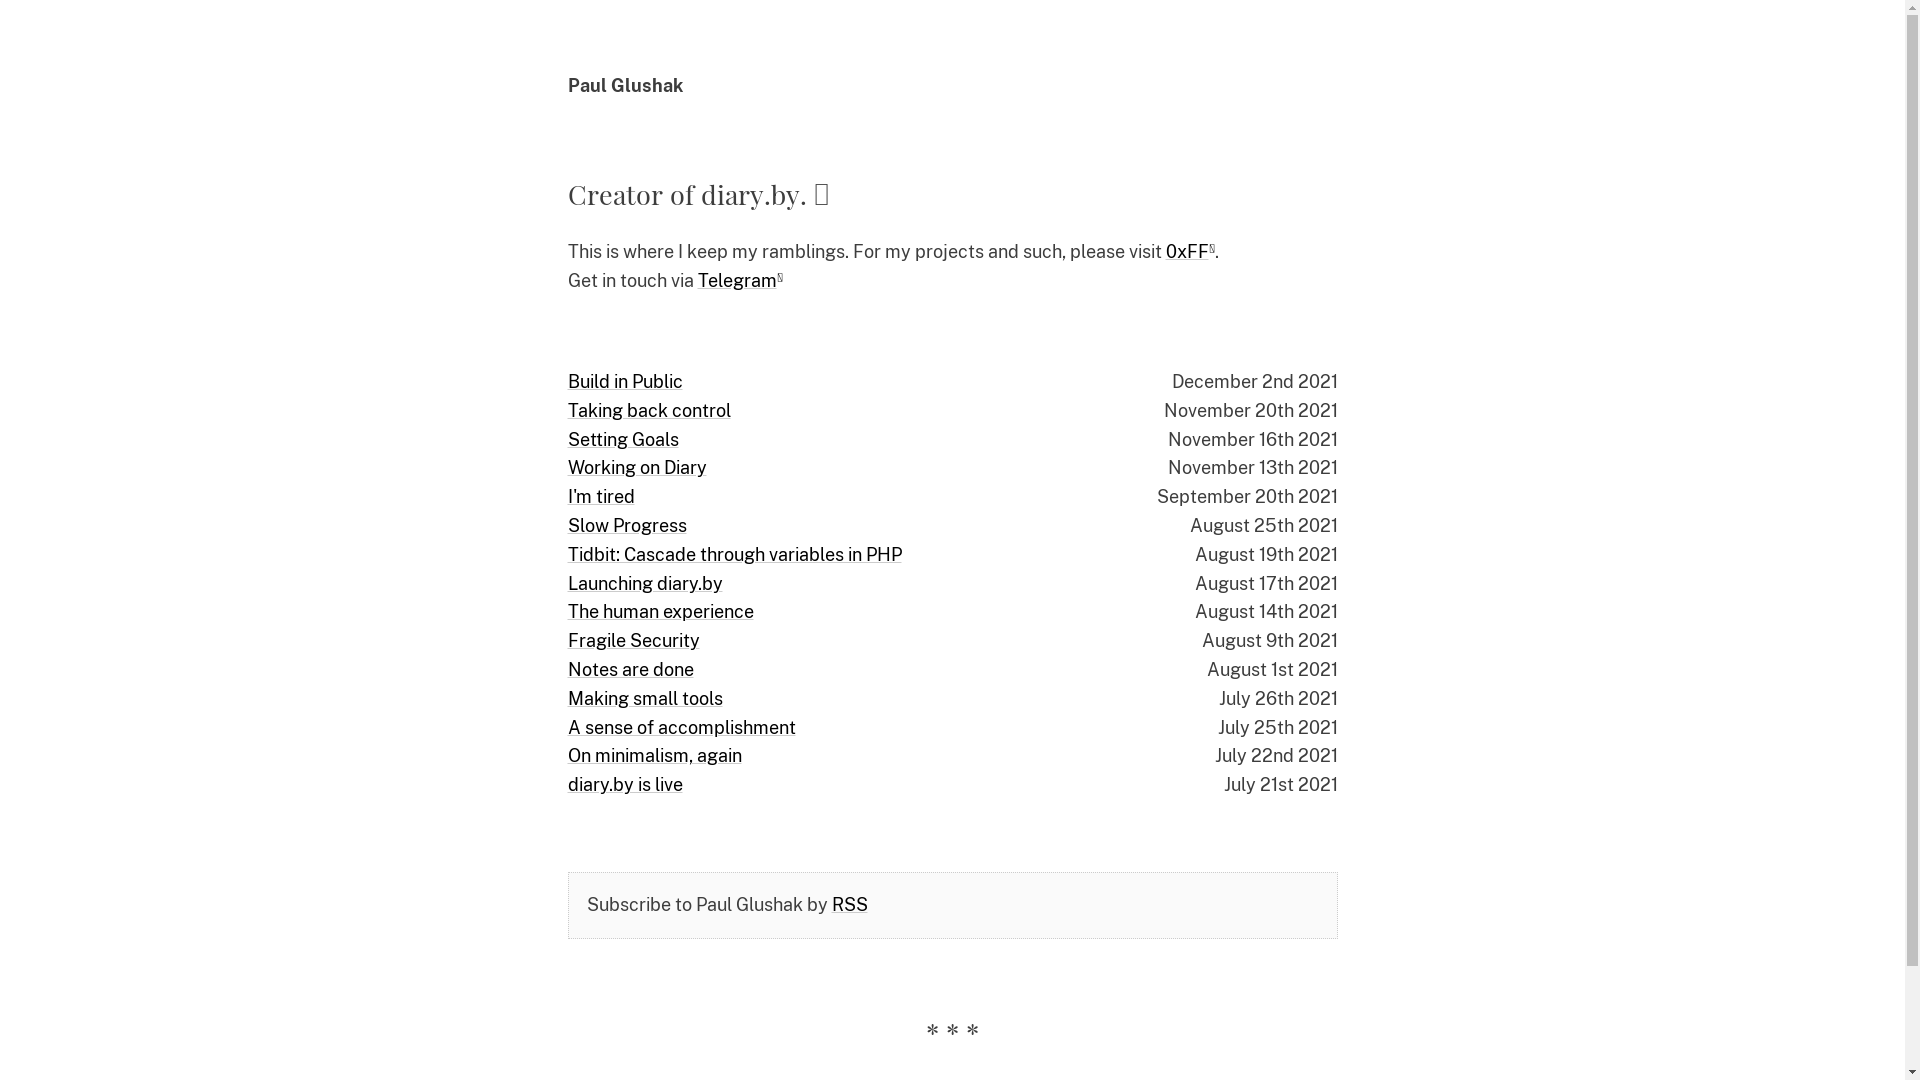 The image size is (1920, 1080). What do you see at coordinates (626, 382) in the screenshot?
I see `Build in Public` at bounding box center [626, 382].